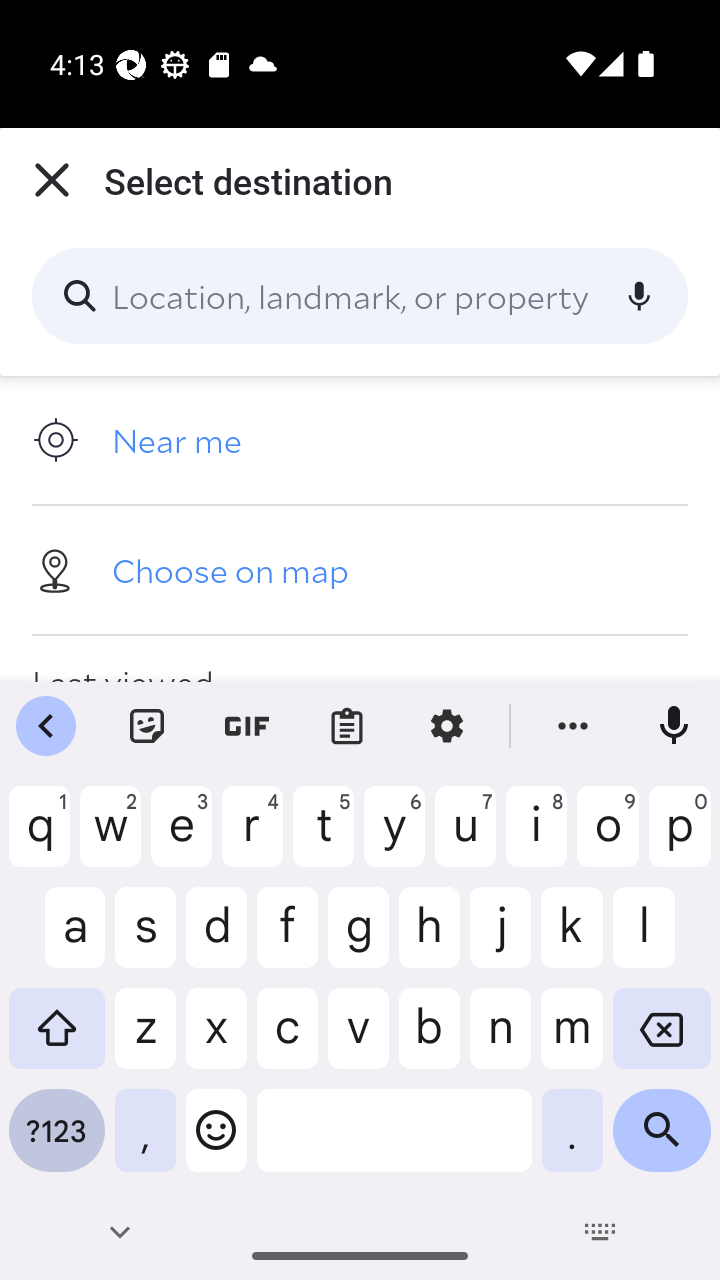  What do you see at coordinates (360, 569) in the screenshot?
I see `Choose on map` at bounding box center [360, 569].